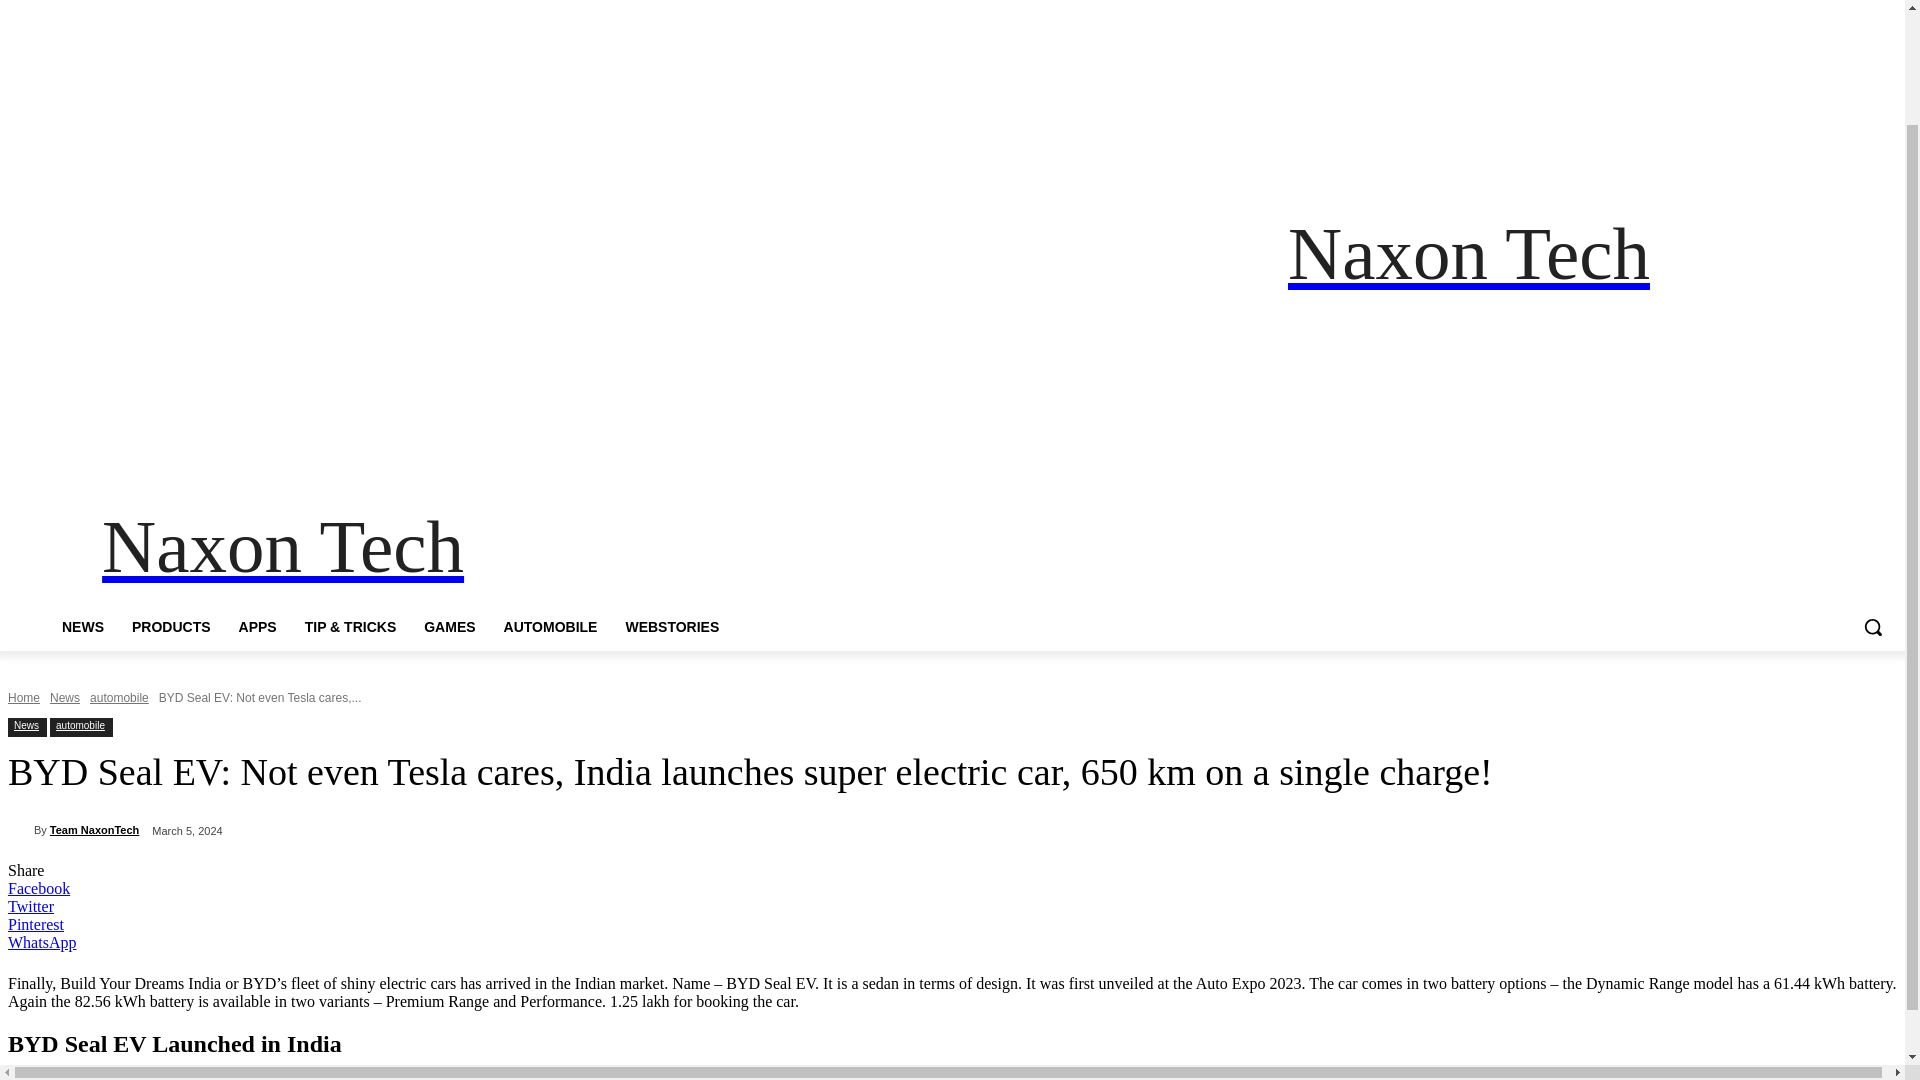  What do you see at coordinates (64, 698) in the screenshot?
I see `News` at bounding box center [64, 698].